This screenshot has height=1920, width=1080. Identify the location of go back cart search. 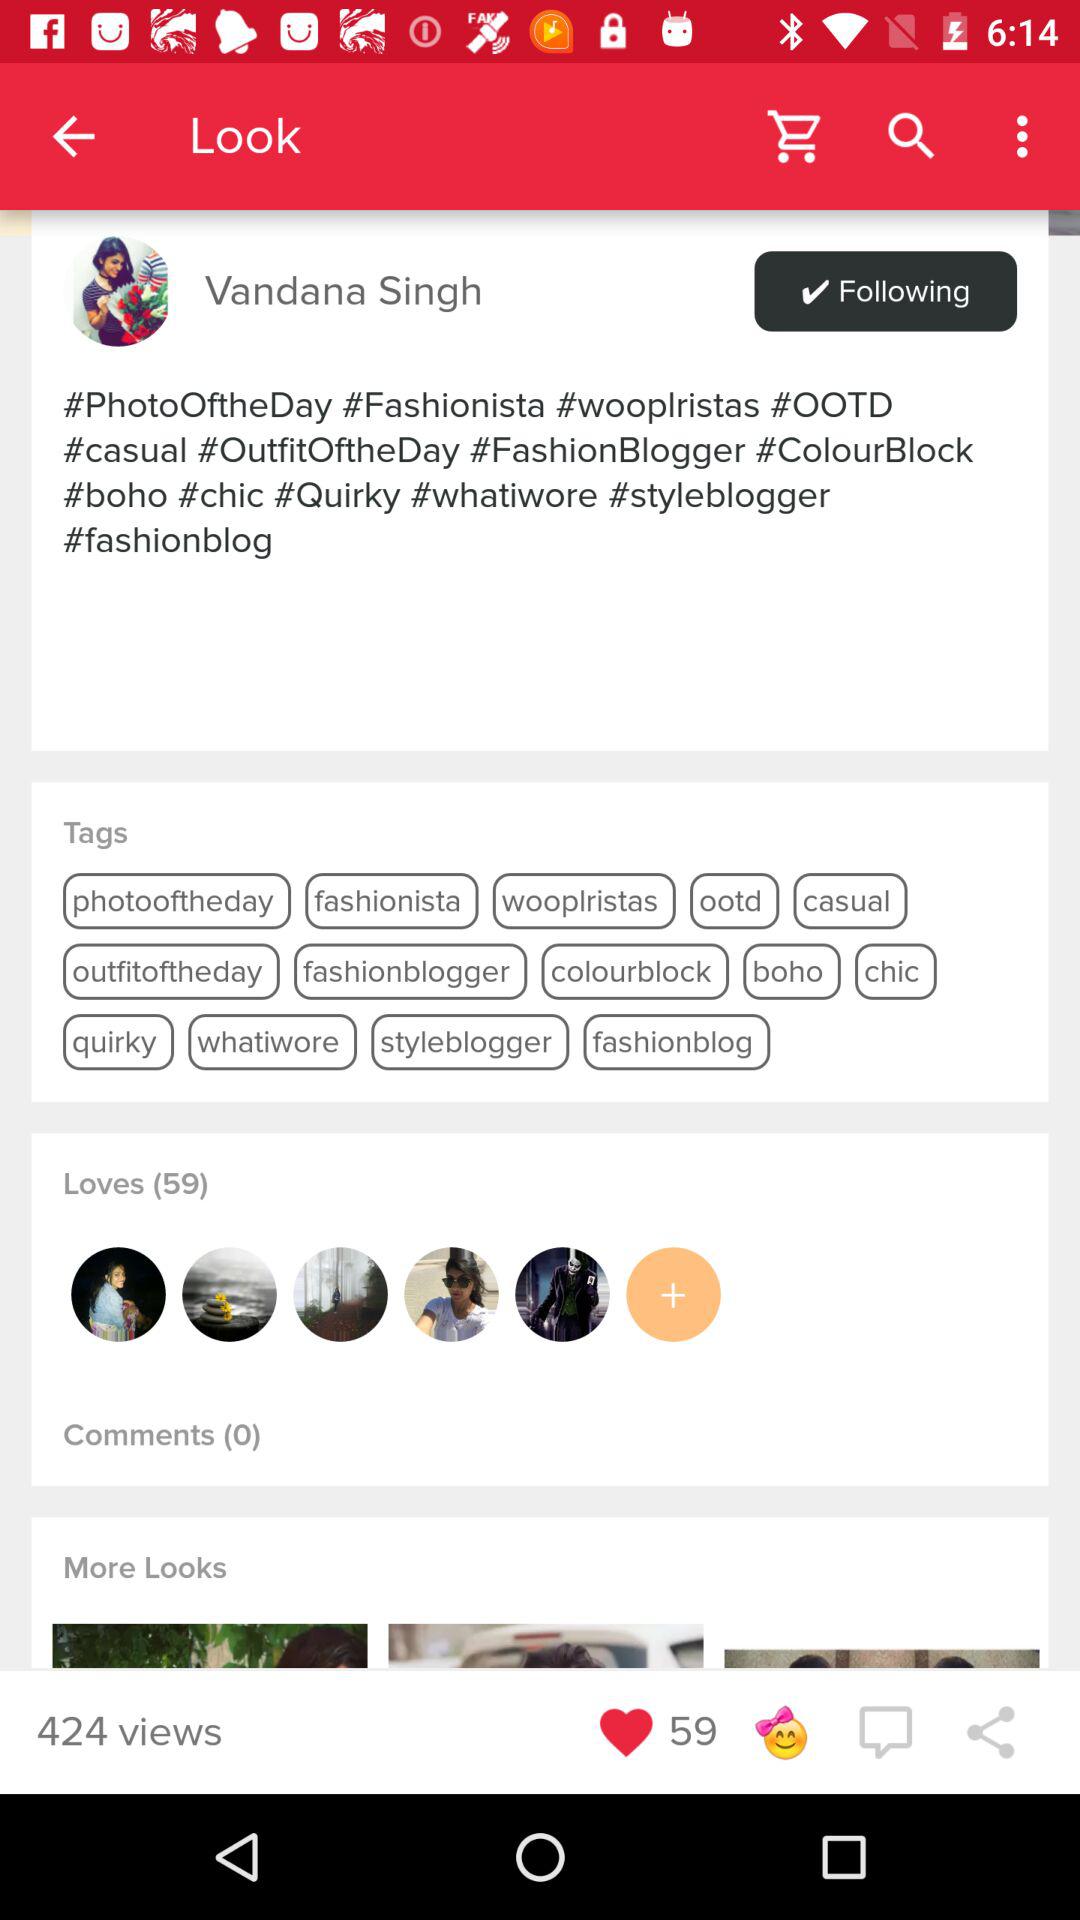
(540, 118).